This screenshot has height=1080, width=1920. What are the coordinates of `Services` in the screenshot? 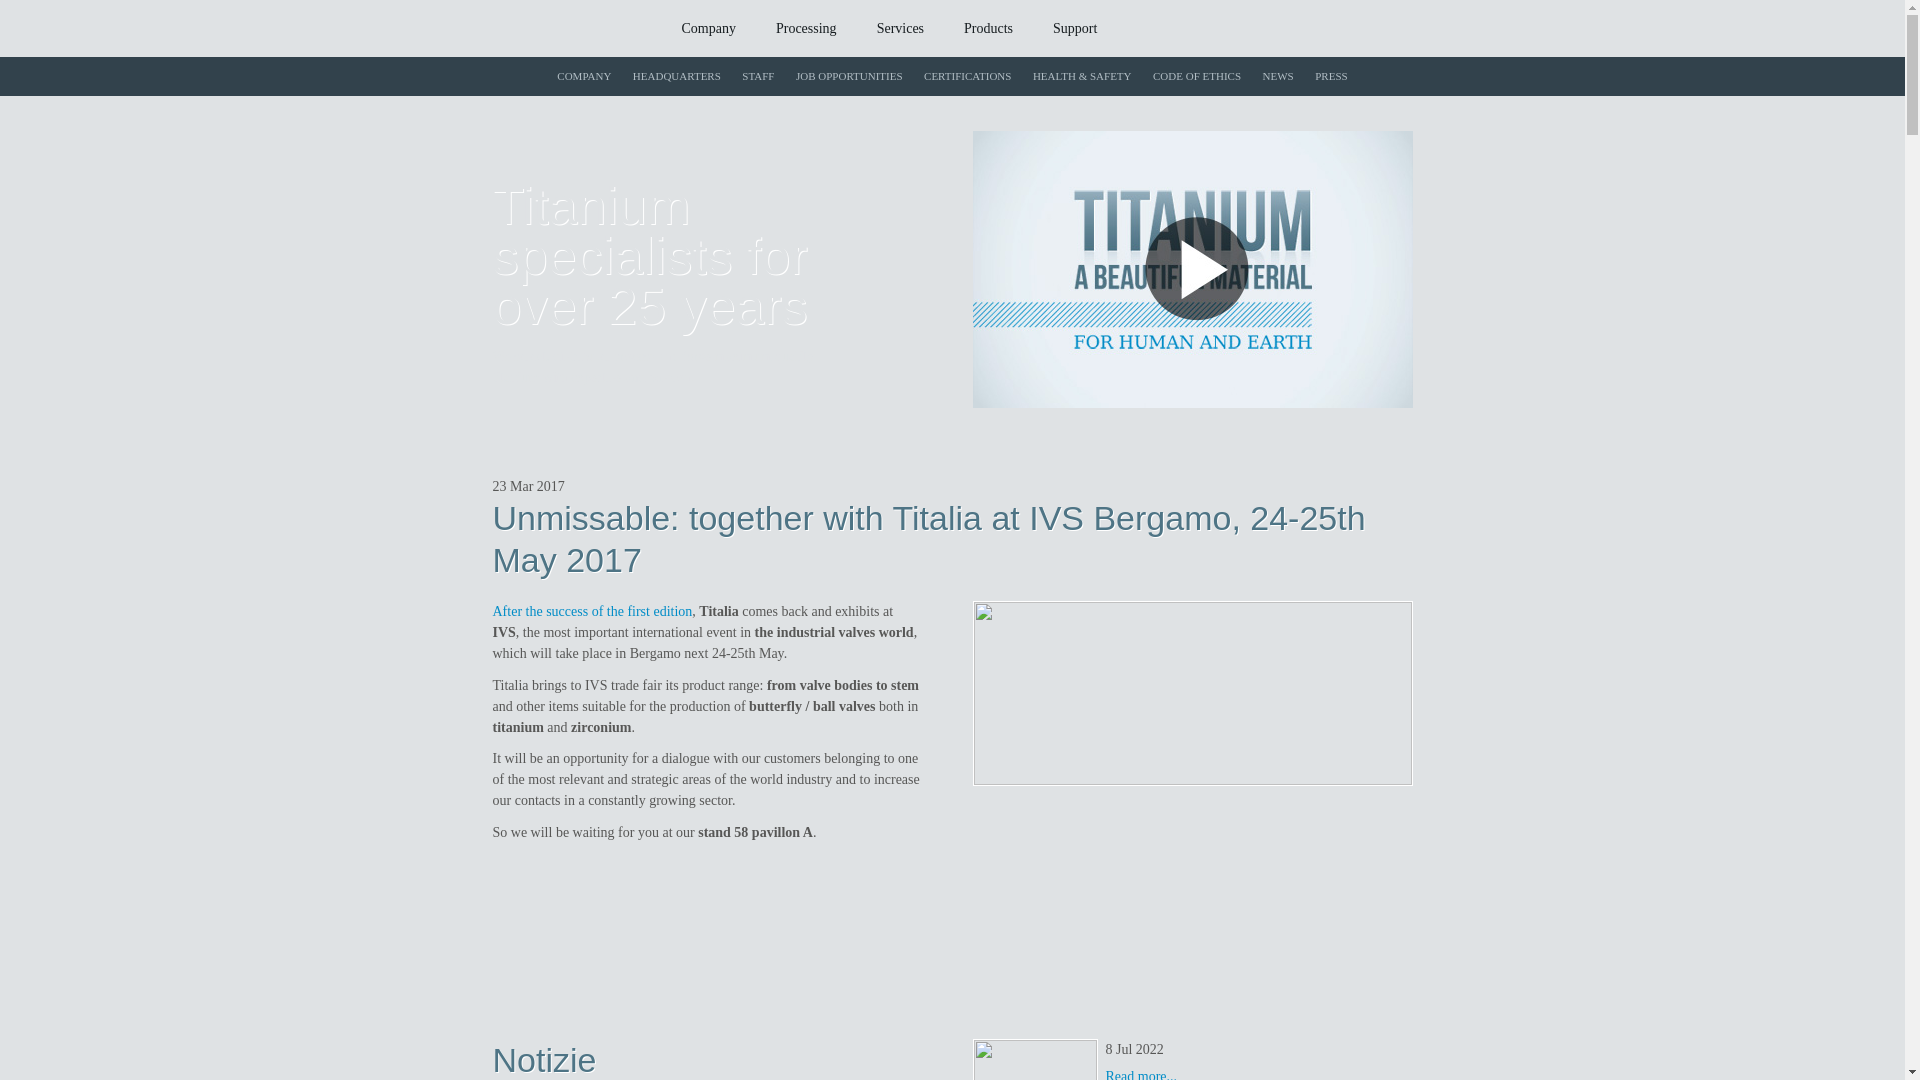 It's located at (900, 30).